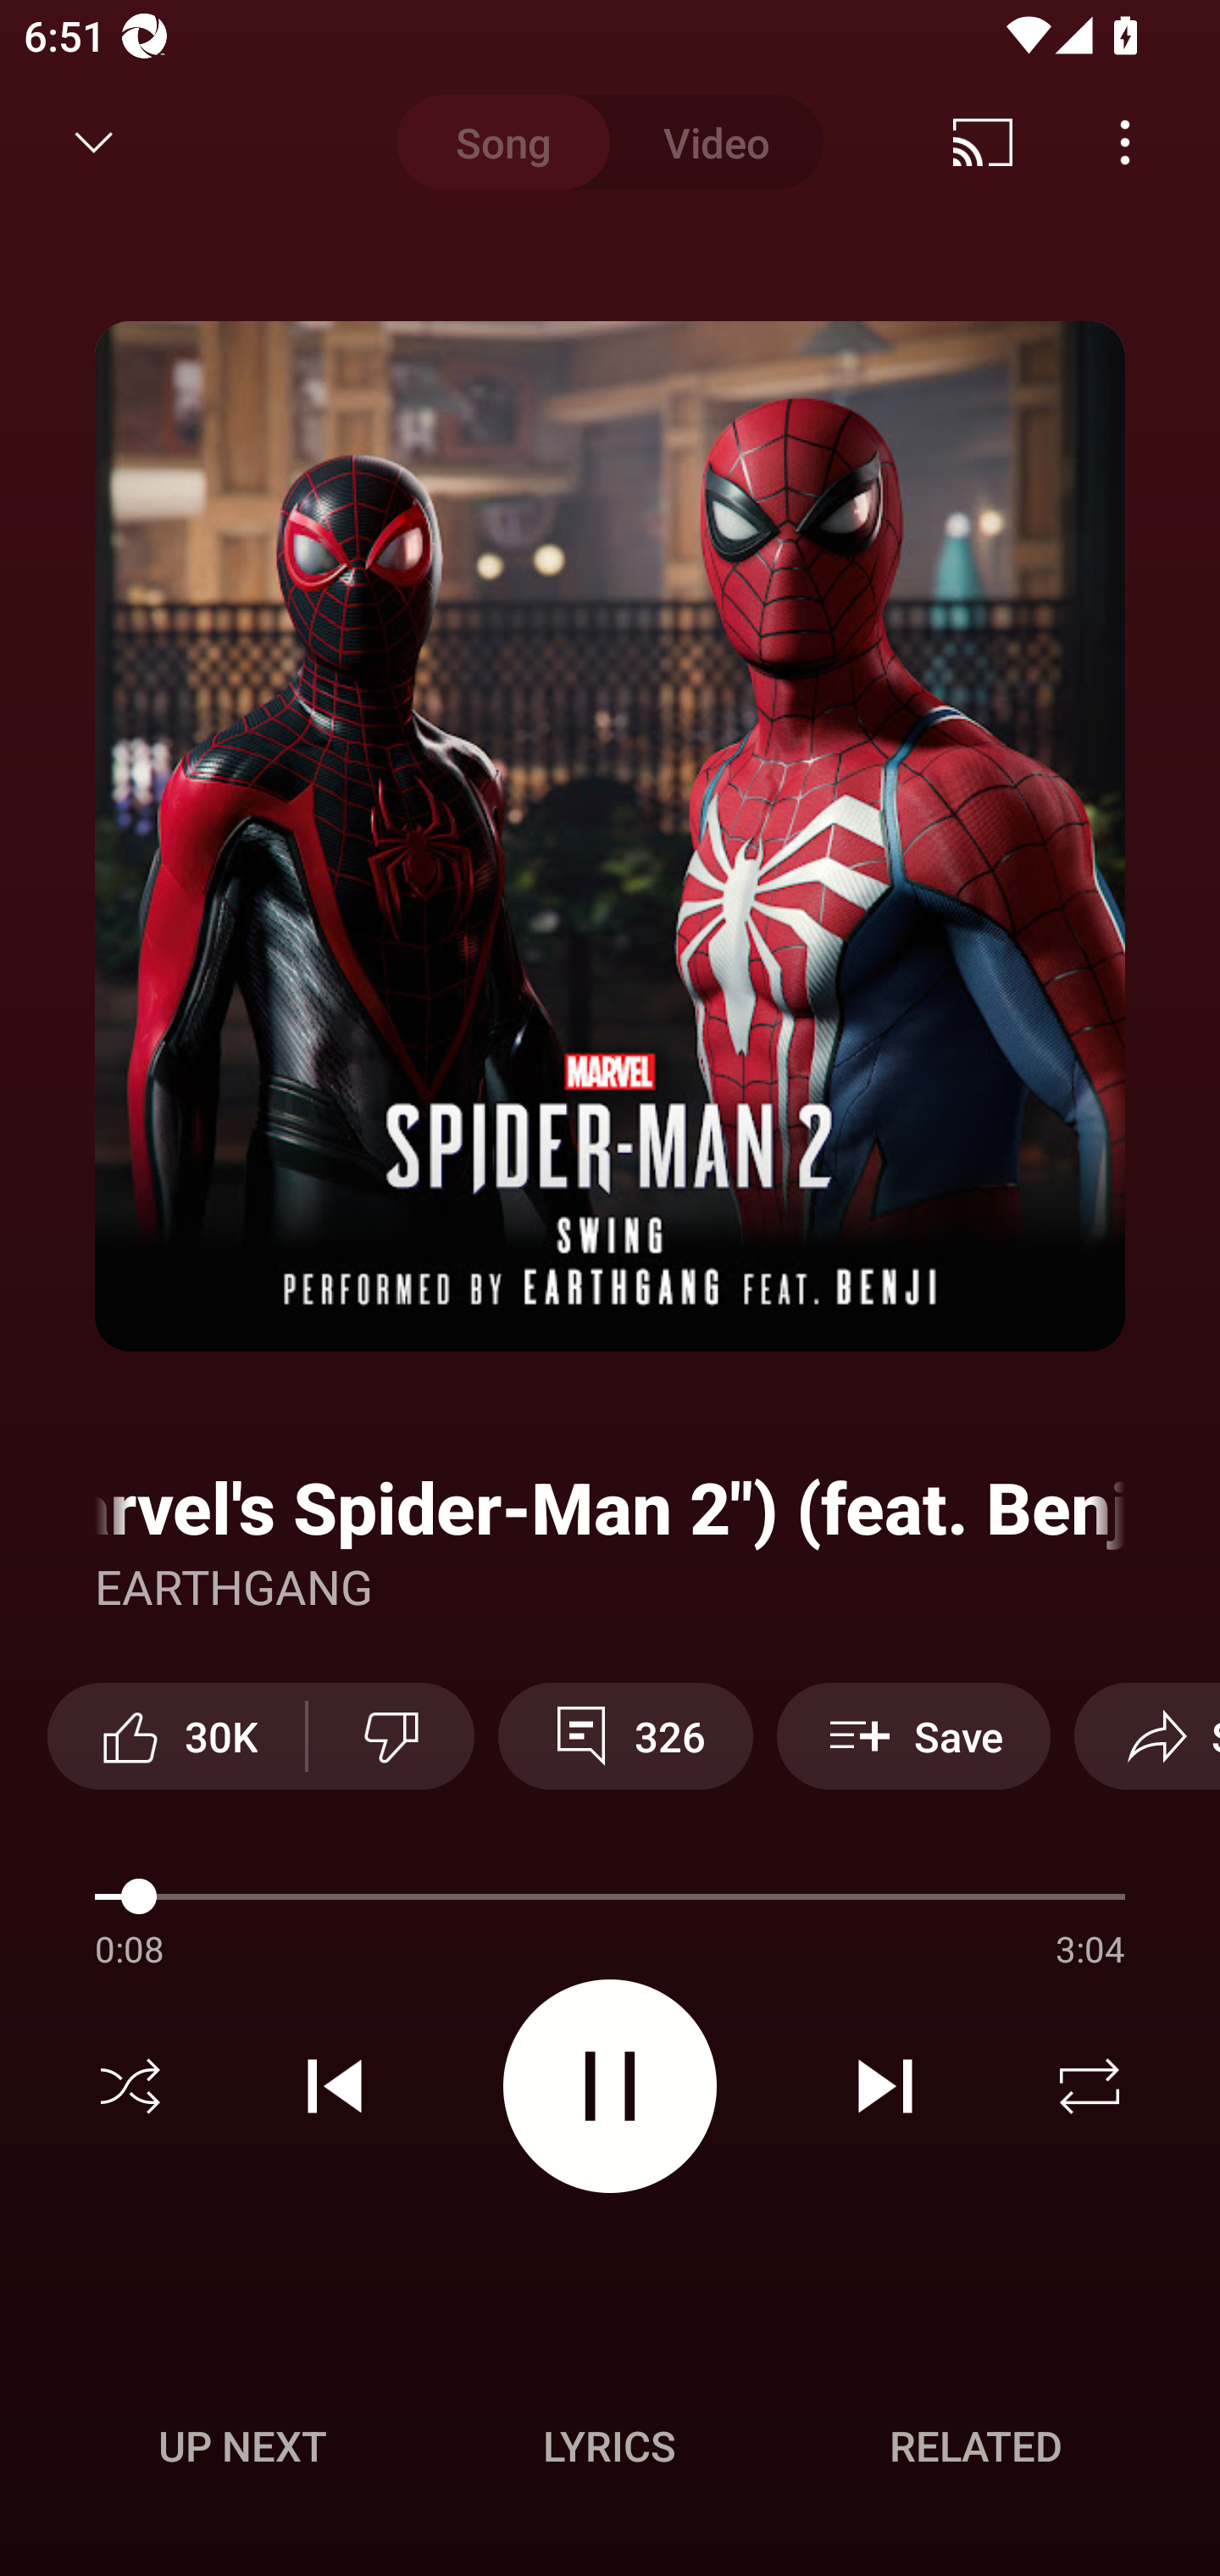  Describe the element at coordinates (625, 1735) in the screenshot. I see `326 View 326 comments` at that location.